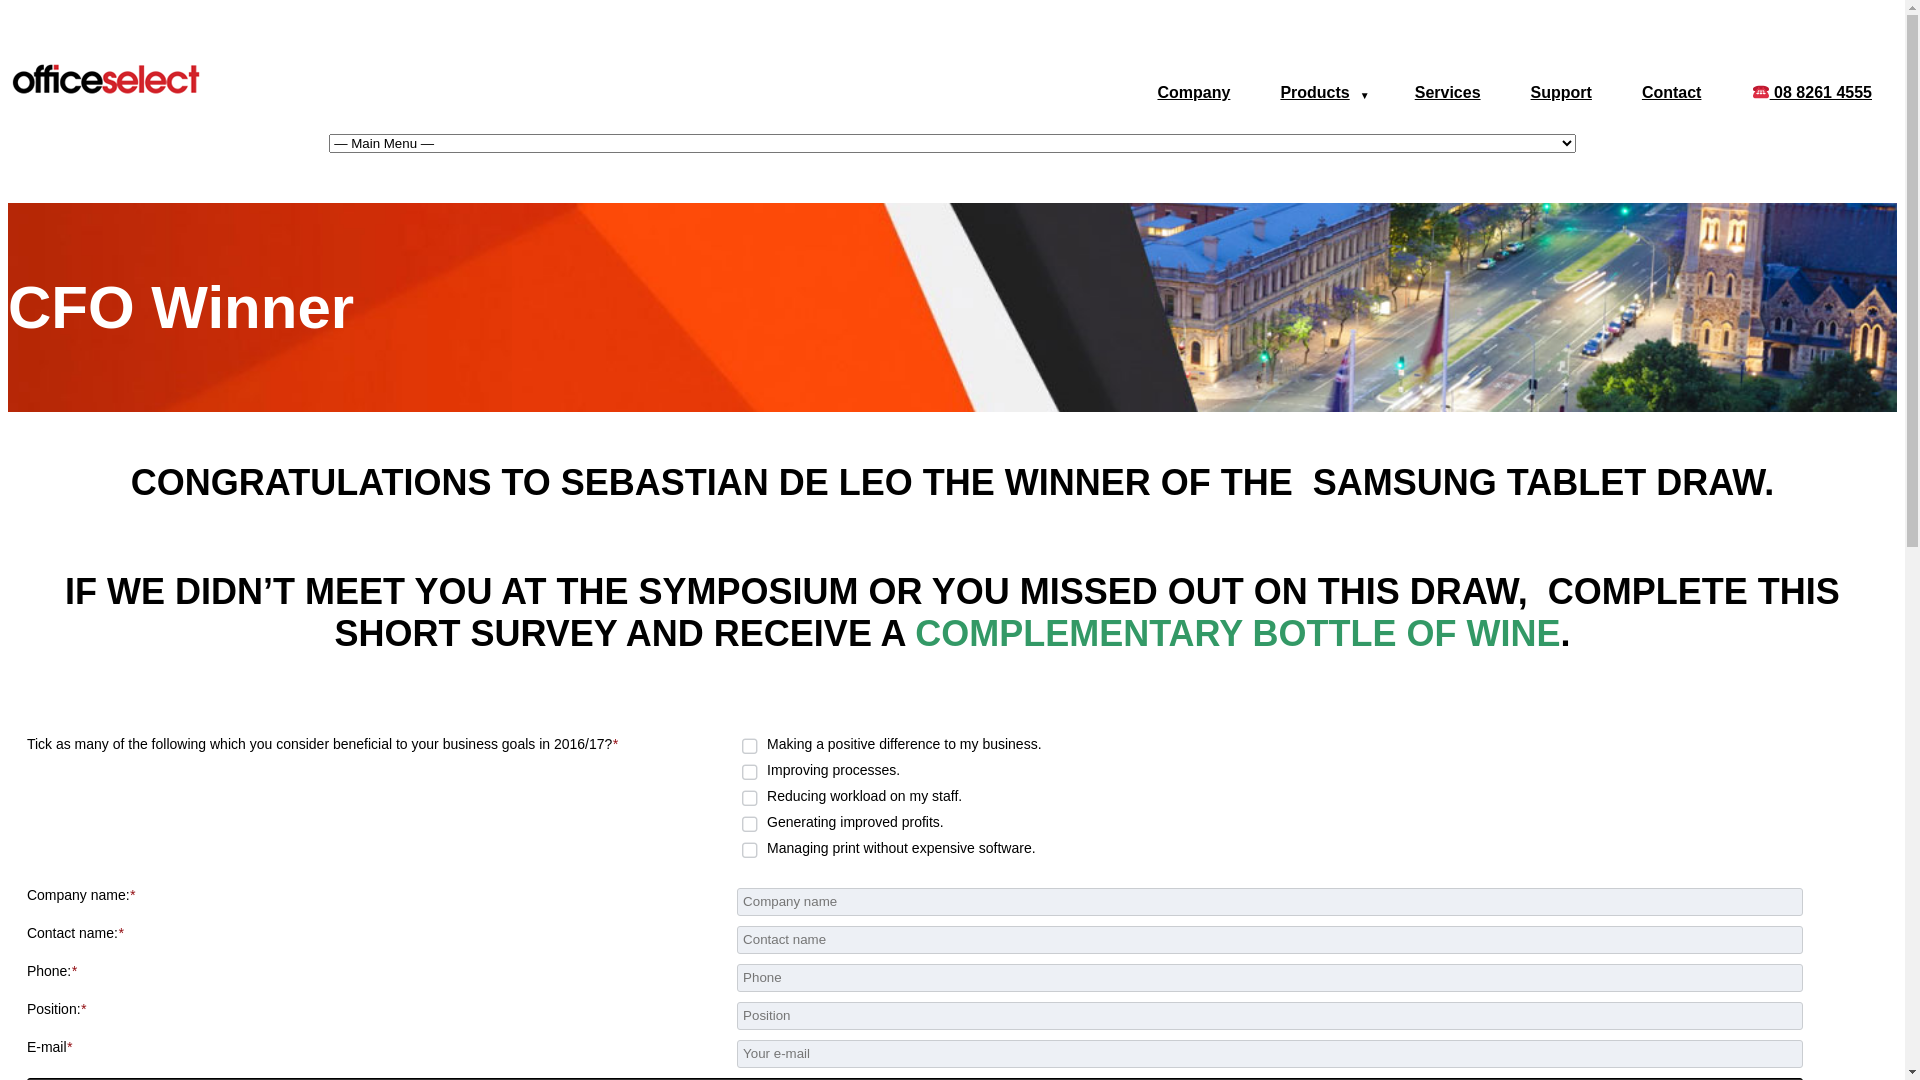 This screenshot has height=1080, width=1920. I want to click on Services, so click(1448, 92).